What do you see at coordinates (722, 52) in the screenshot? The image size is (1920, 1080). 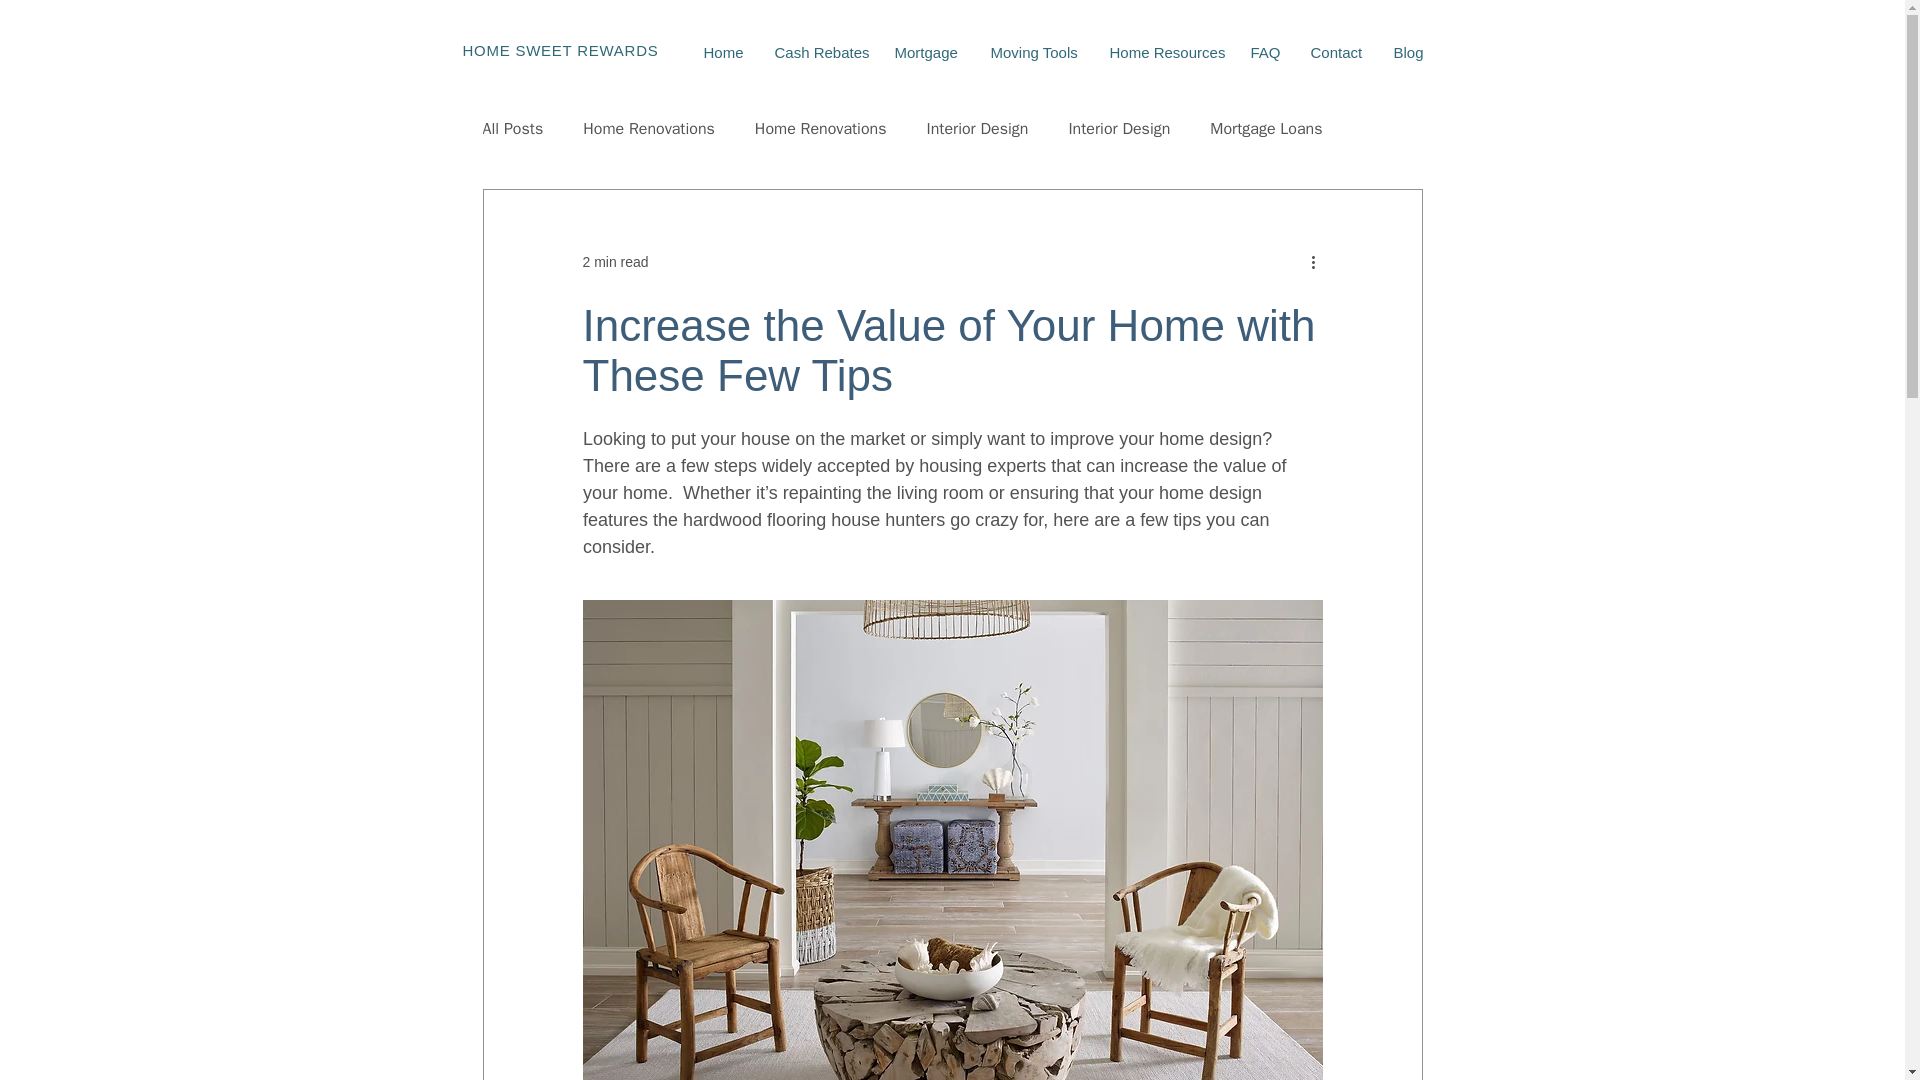 I see `Home` at bounding box center [722, 52].